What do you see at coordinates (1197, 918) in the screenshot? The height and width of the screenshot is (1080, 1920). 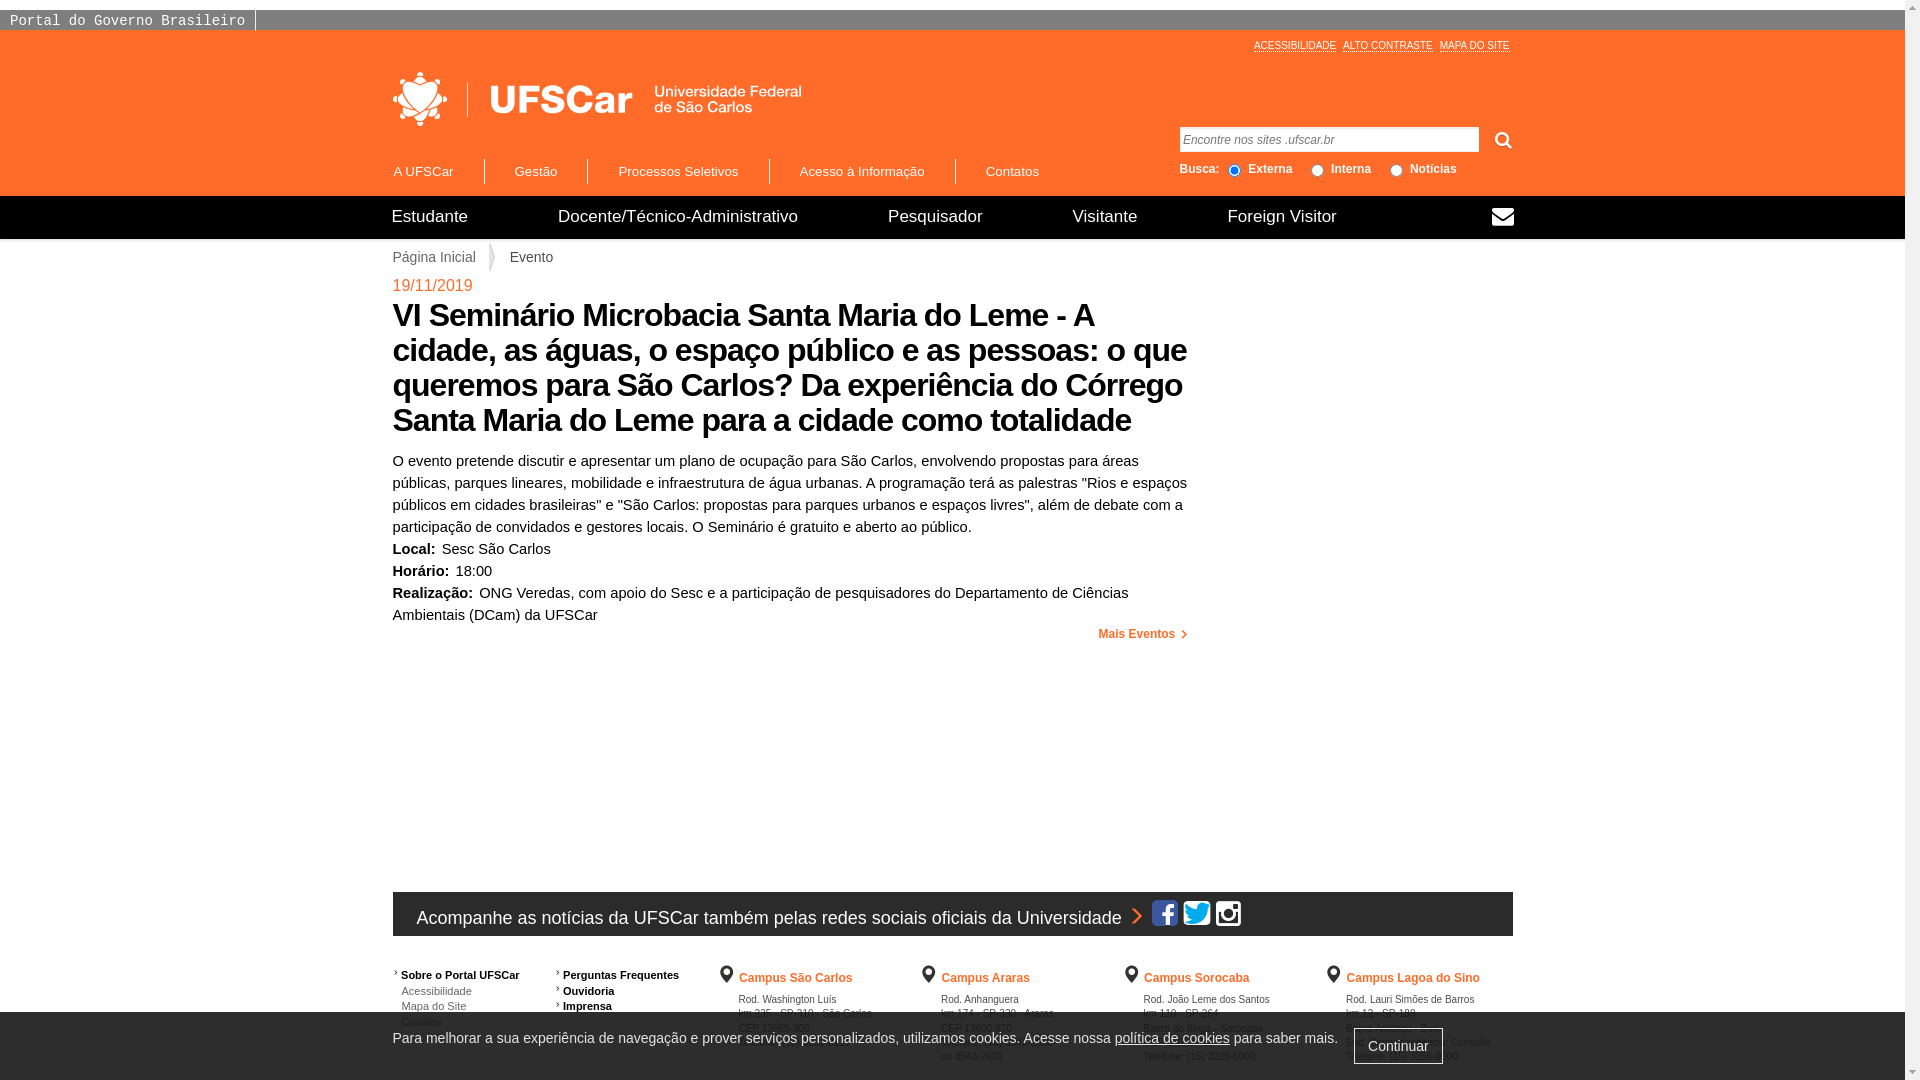 I see `Twitter UFSCar Oficial` at bounding box center [1197, 918].